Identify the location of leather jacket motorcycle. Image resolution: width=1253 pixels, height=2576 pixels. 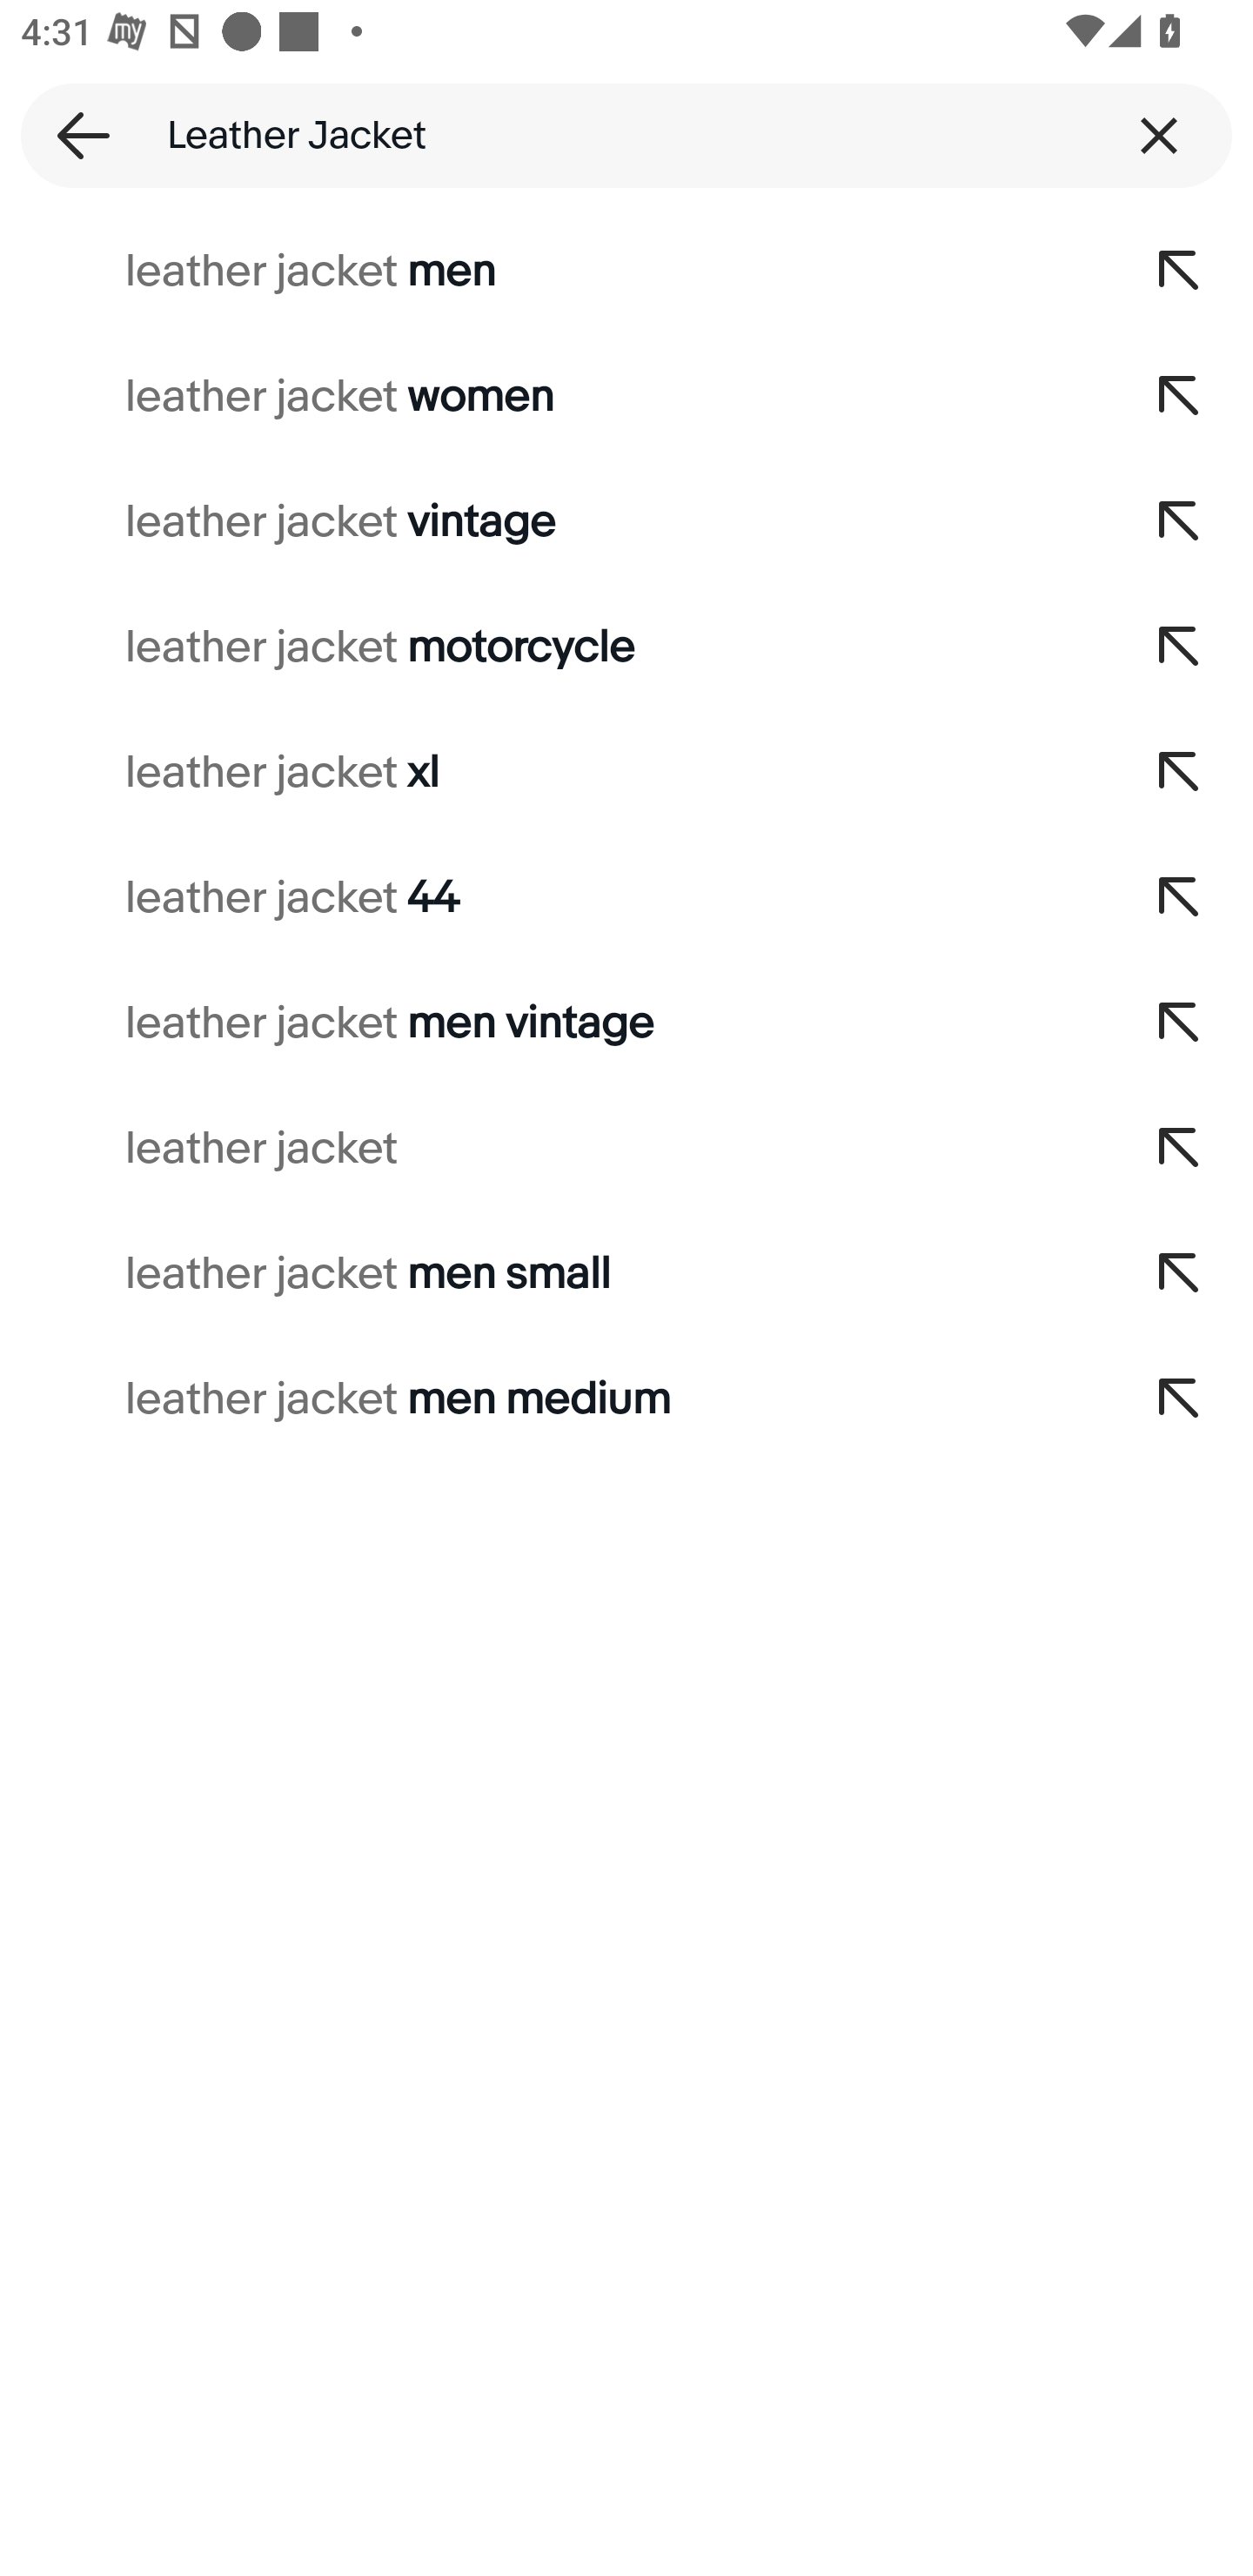
(553, 647).